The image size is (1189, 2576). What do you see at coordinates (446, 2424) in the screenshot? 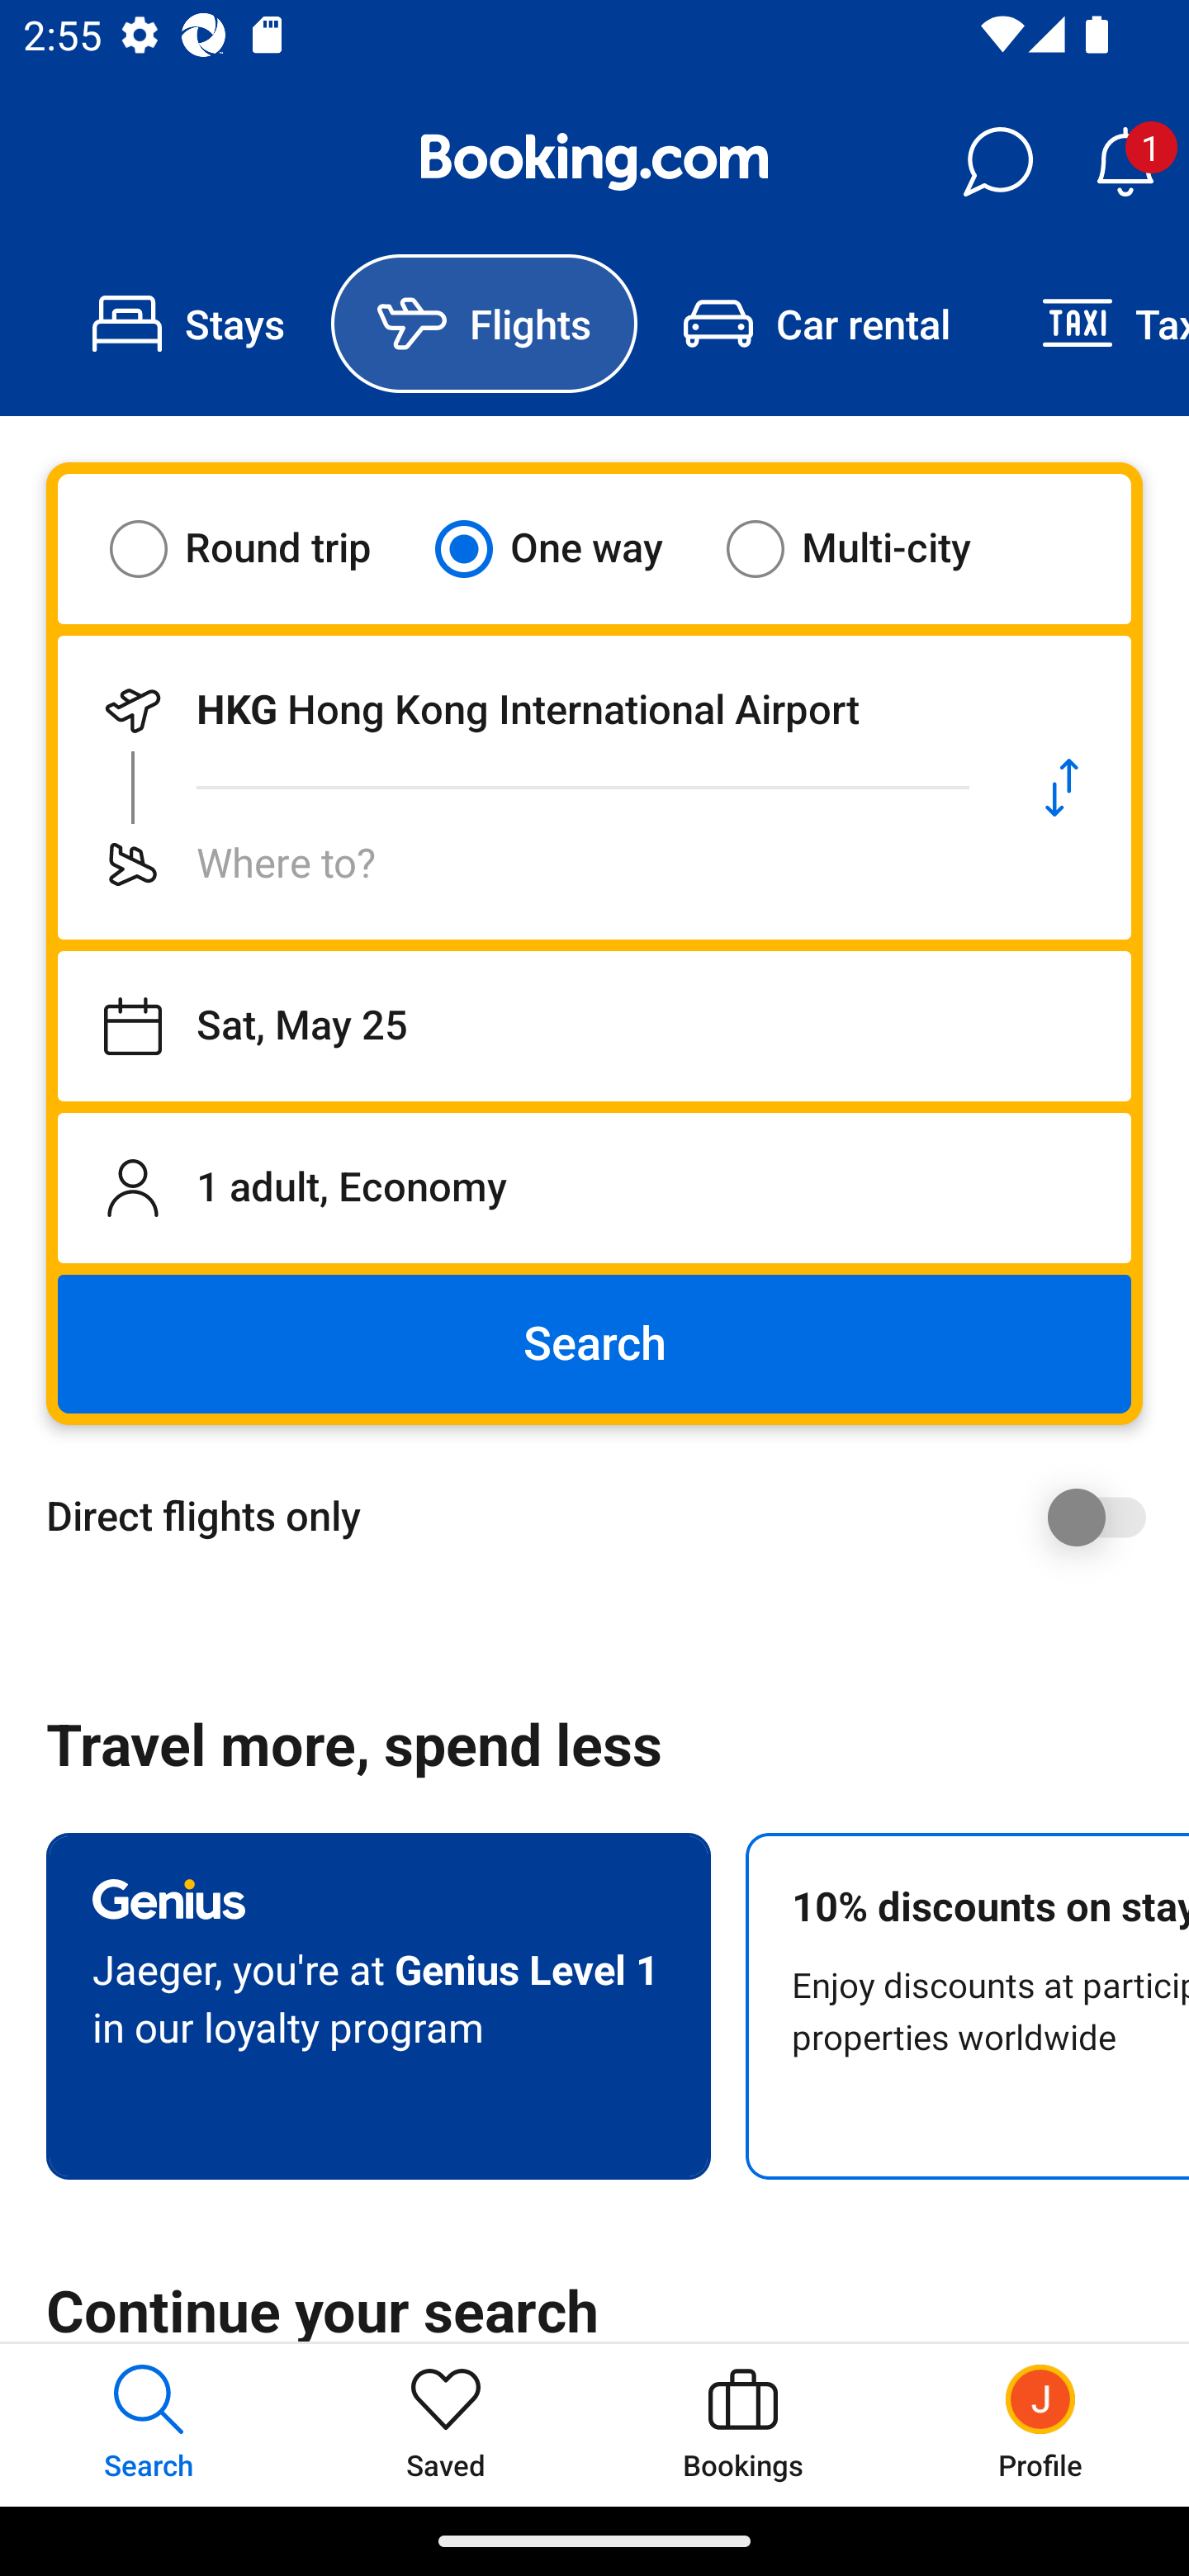
I see `Saved` at bounding box center [446, 2424].